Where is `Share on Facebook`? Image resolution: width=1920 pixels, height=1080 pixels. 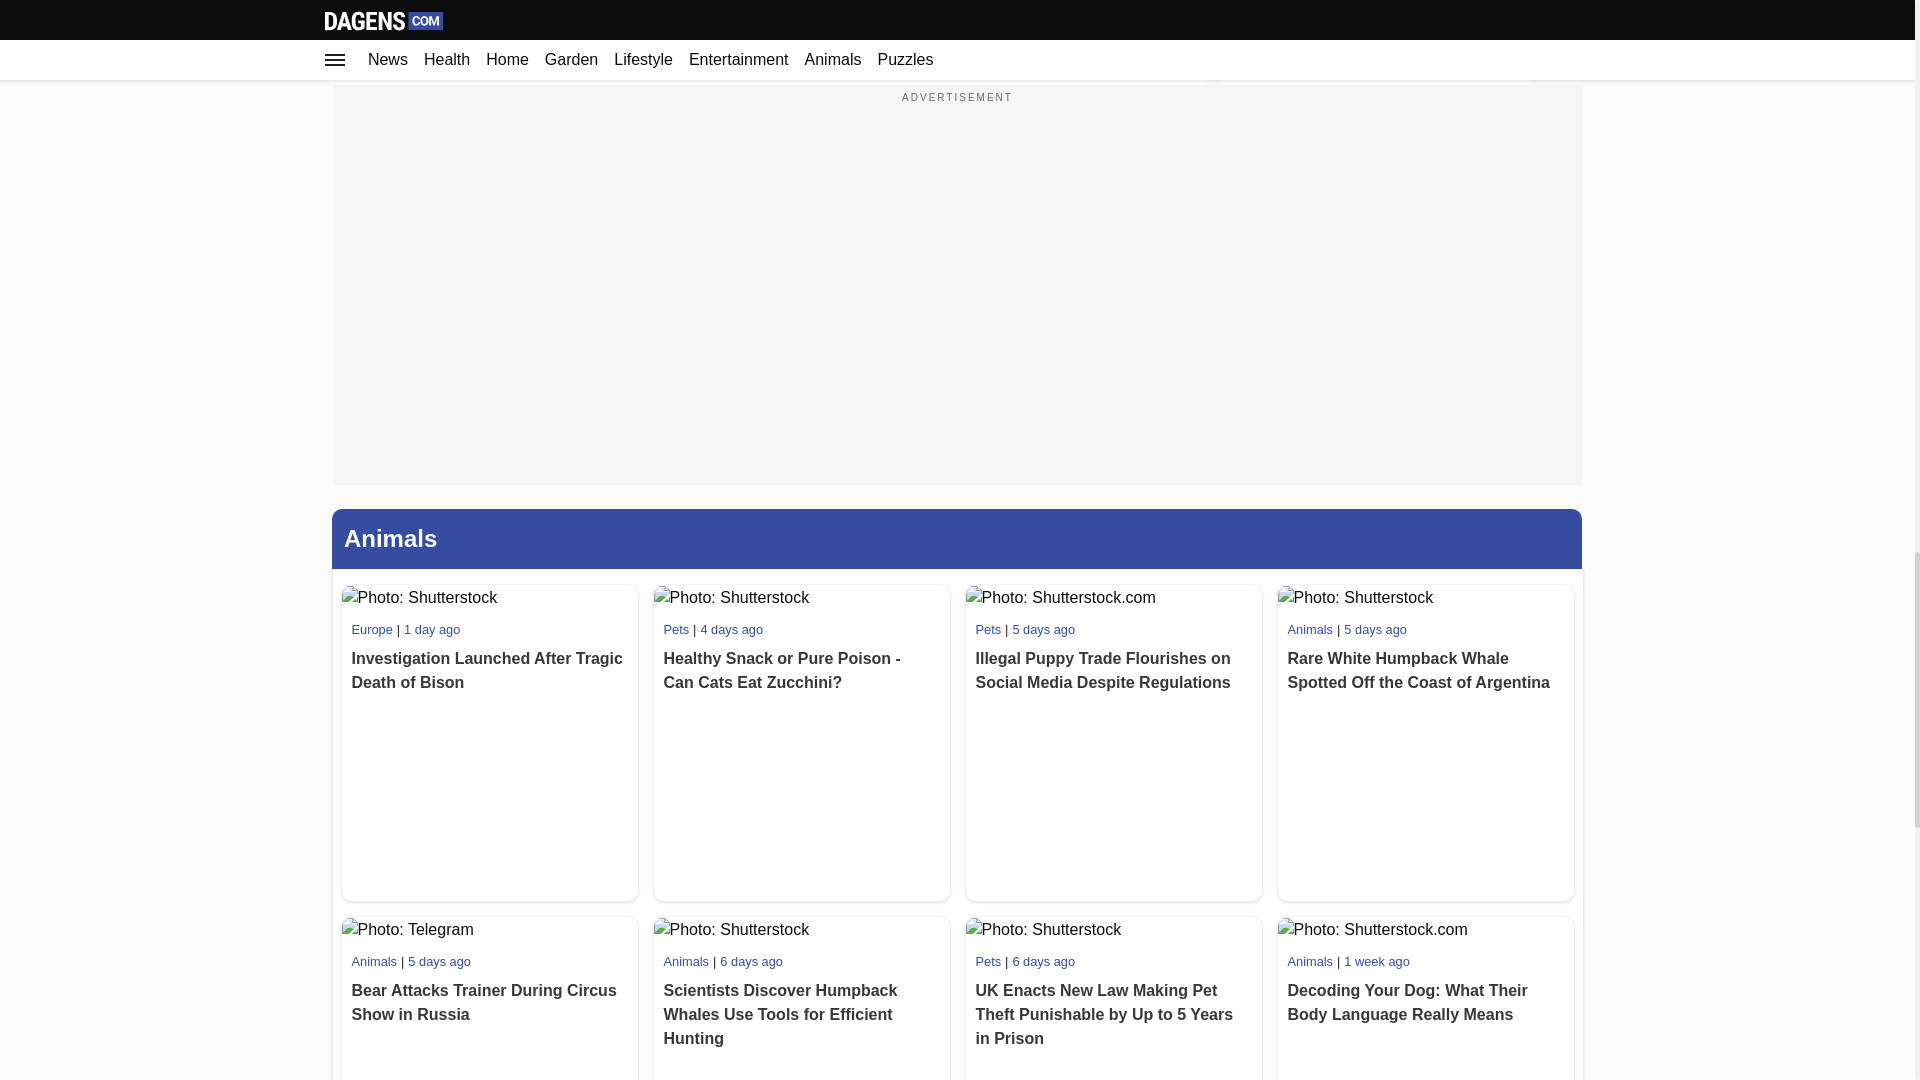
Share on Facebook is located at coordinates (688, 37).